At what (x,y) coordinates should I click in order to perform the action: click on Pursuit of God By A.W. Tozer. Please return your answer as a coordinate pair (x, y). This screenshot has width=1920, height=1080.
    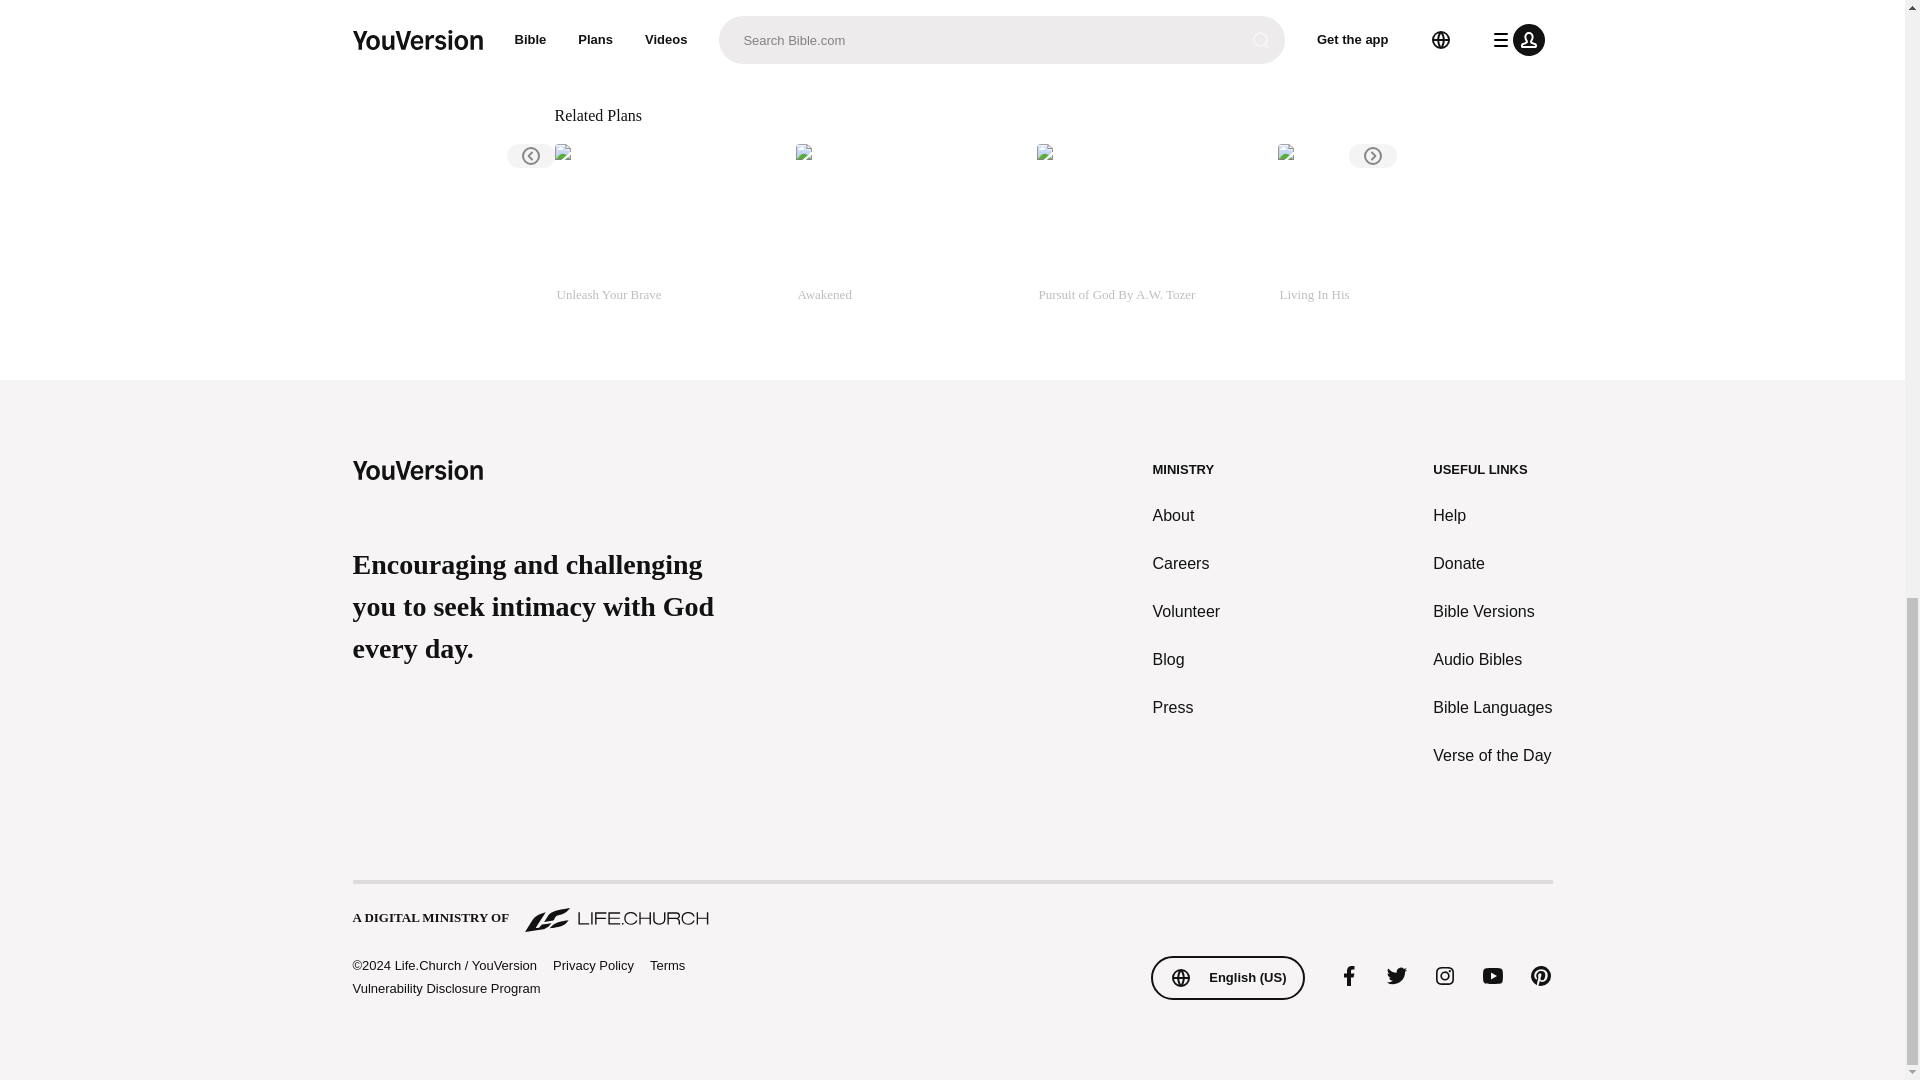
    Looking at the image, I should click on (1148, 234).